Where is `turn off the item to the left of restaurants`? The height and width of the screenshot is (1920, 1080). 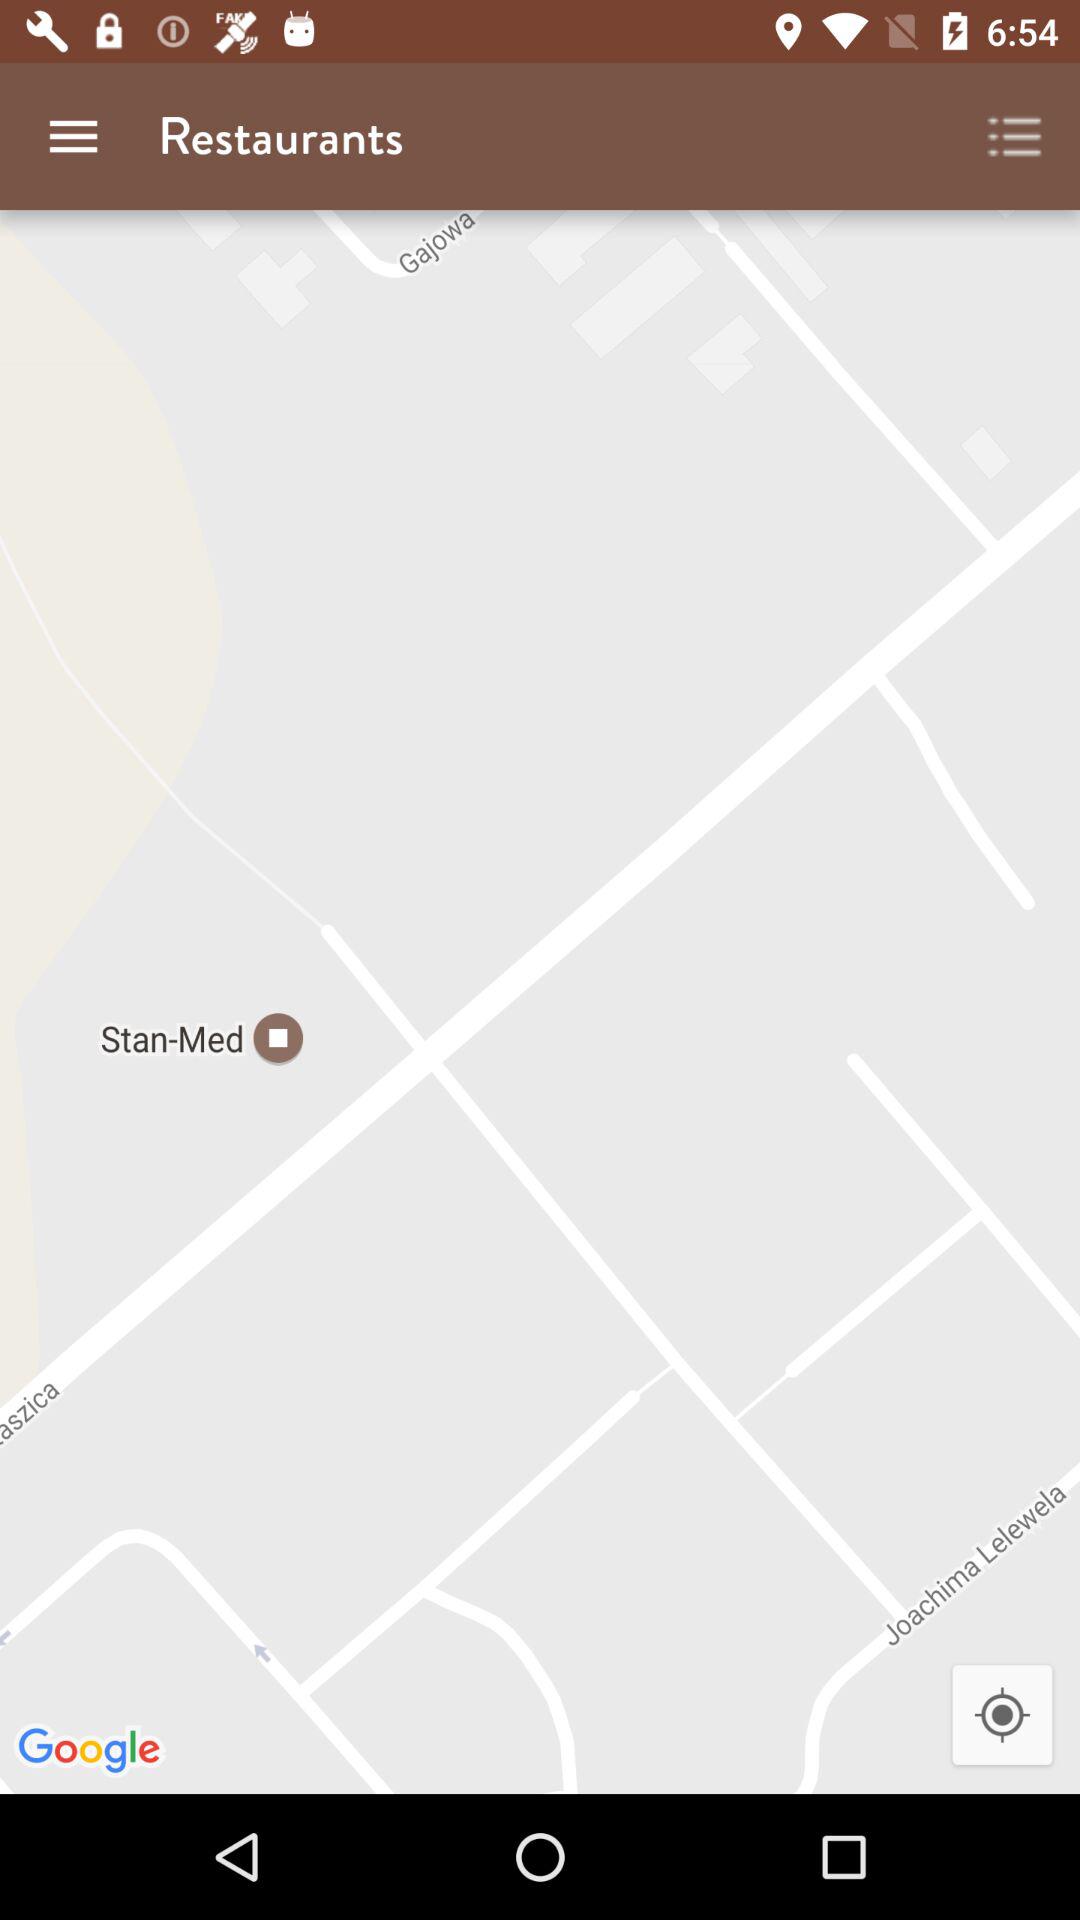
turn off the item to the left of restaurants is located at coordinates (73, 136).